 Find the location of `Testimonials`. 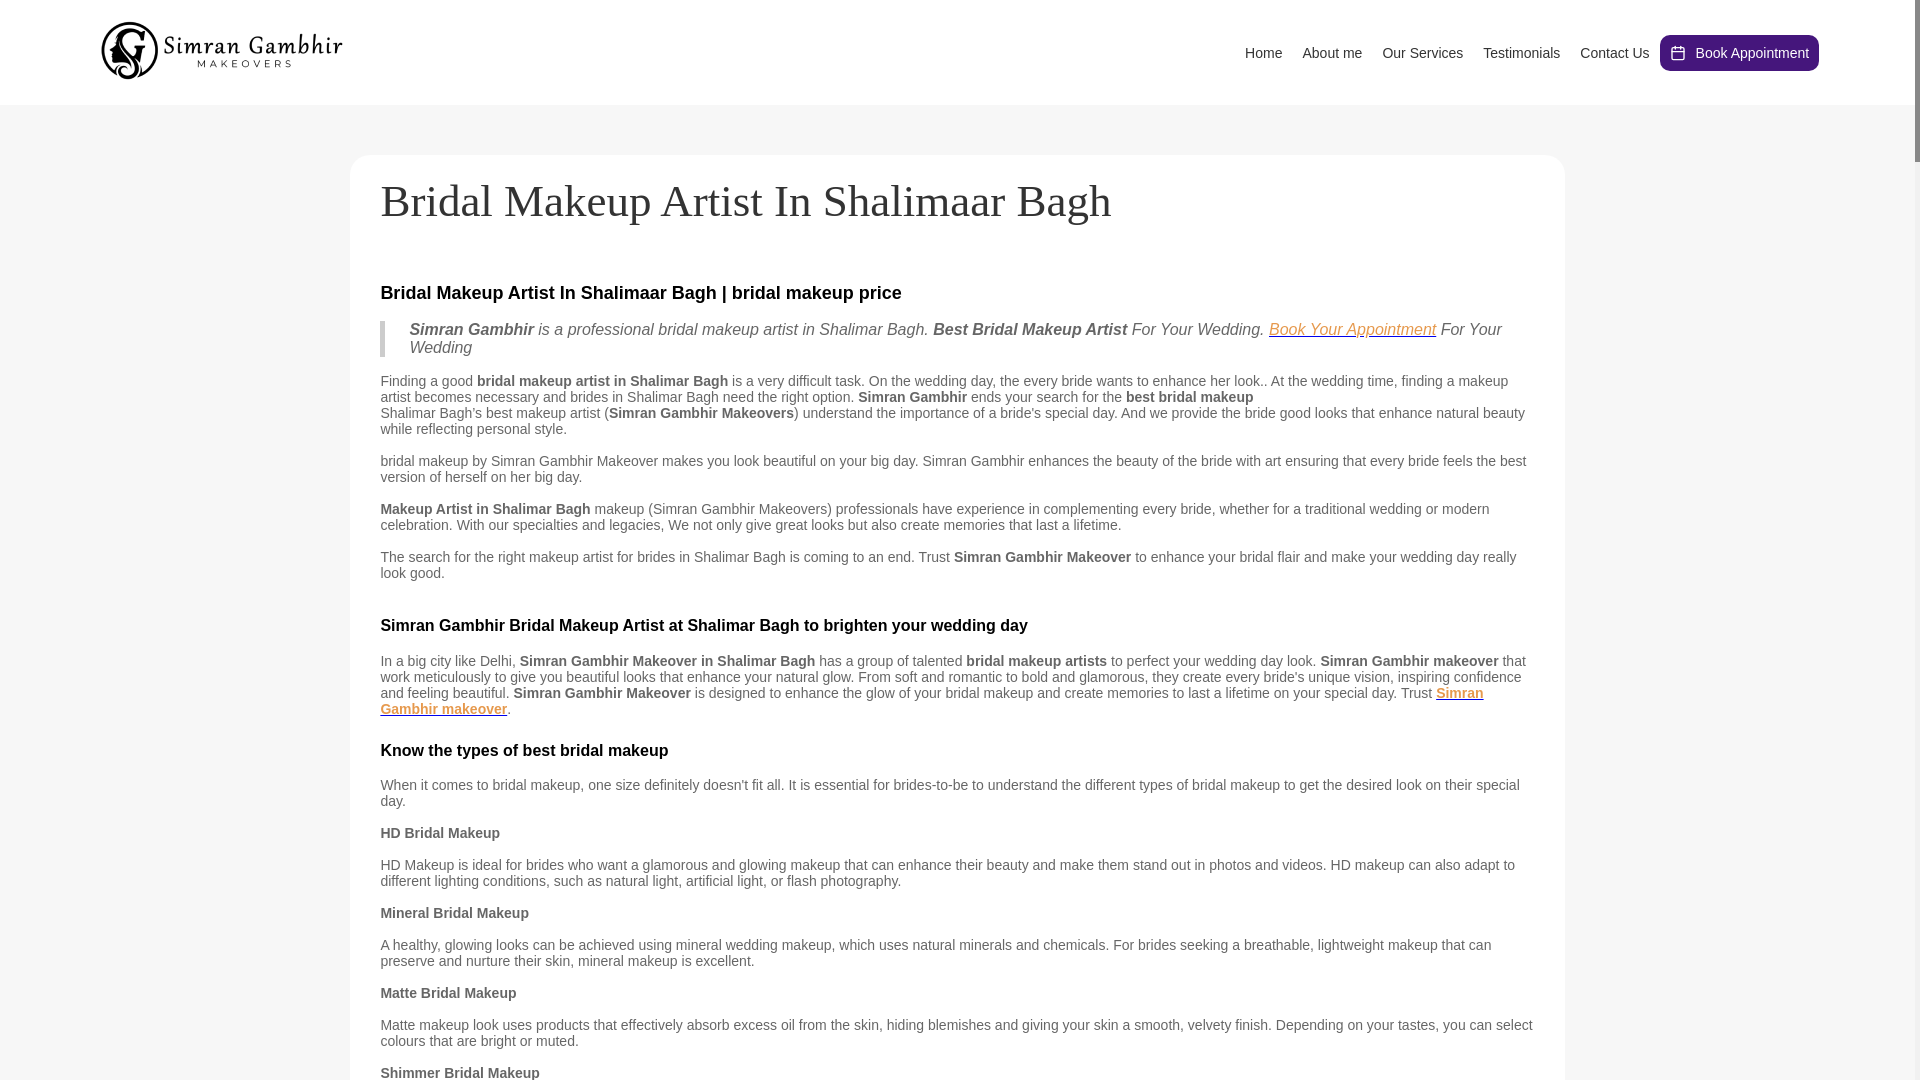

Testimonials is located at coordinates (1520, 52).